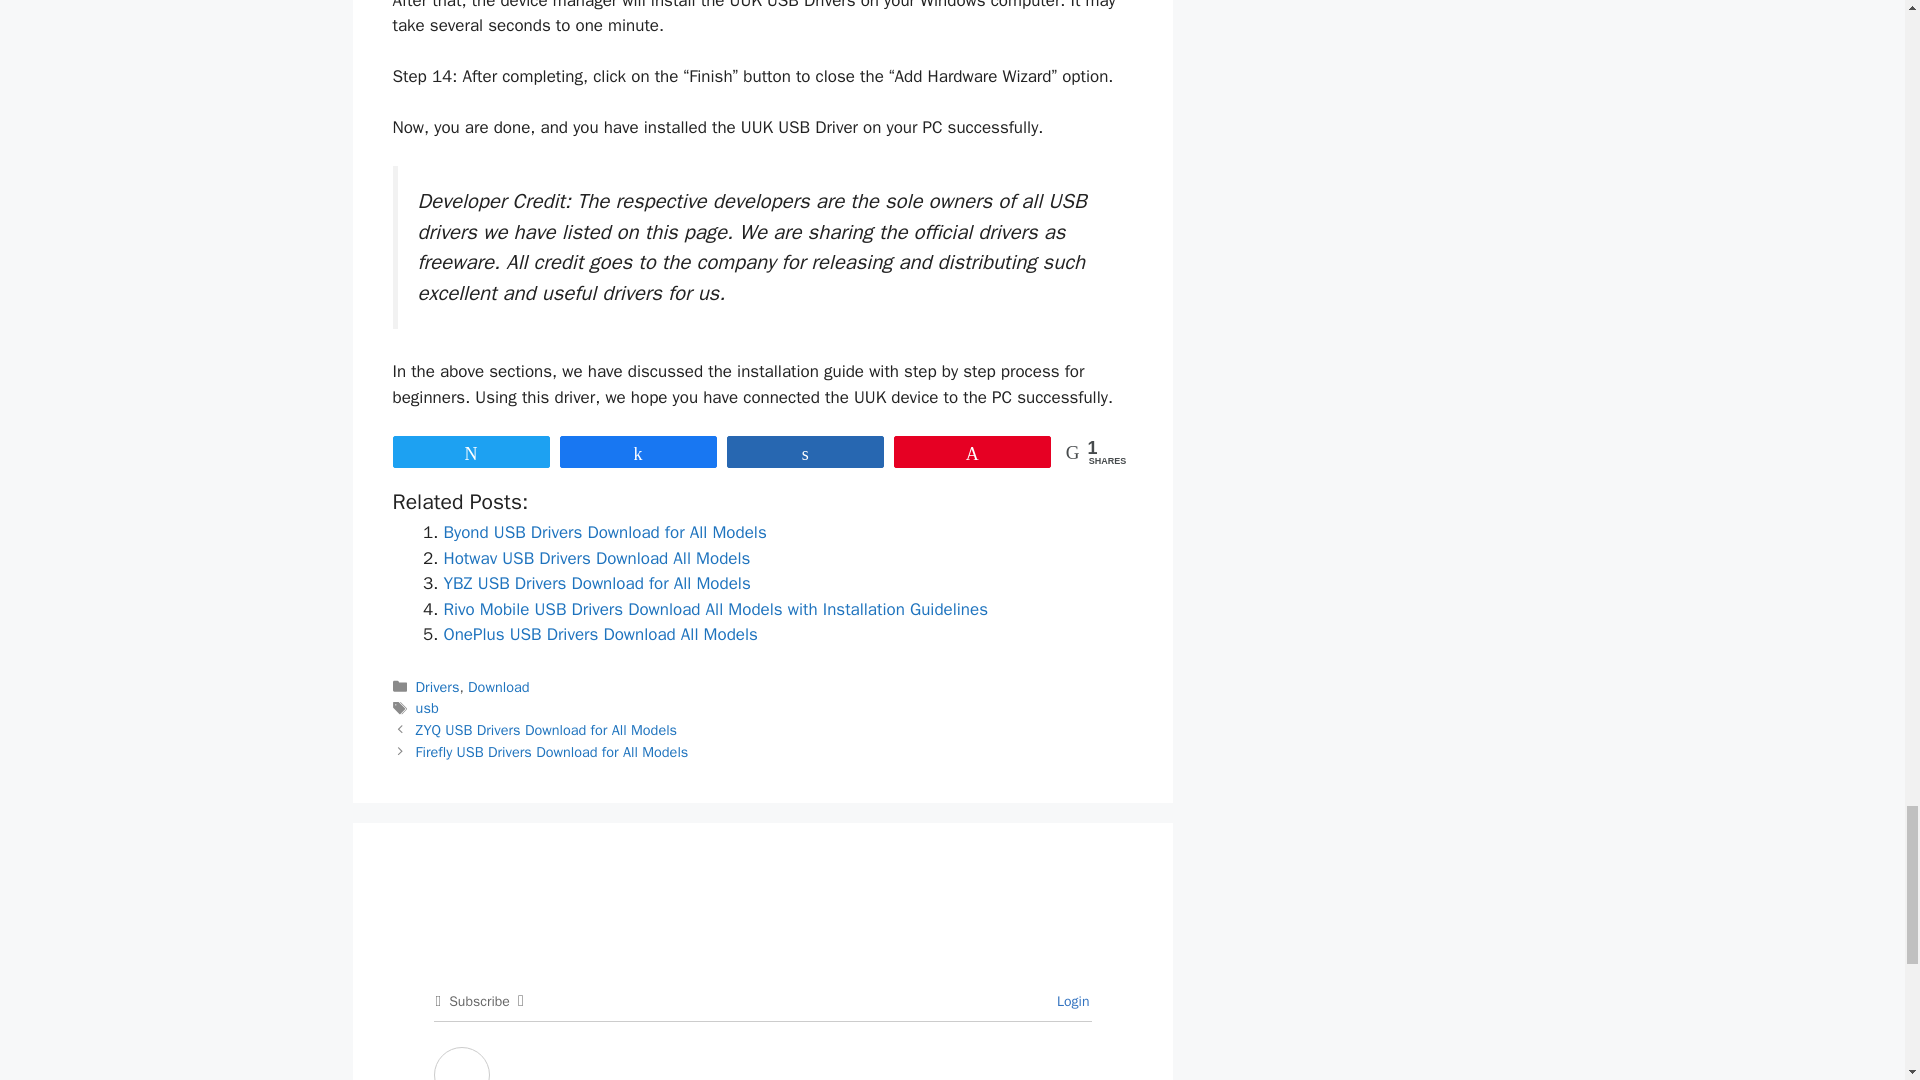 The image size is (1920, 1080). What do you see at coordinates (600, 634) in the screenshot?
I see `OnePlus USB Drivers Download All Models` at bounding box center [600, 634].